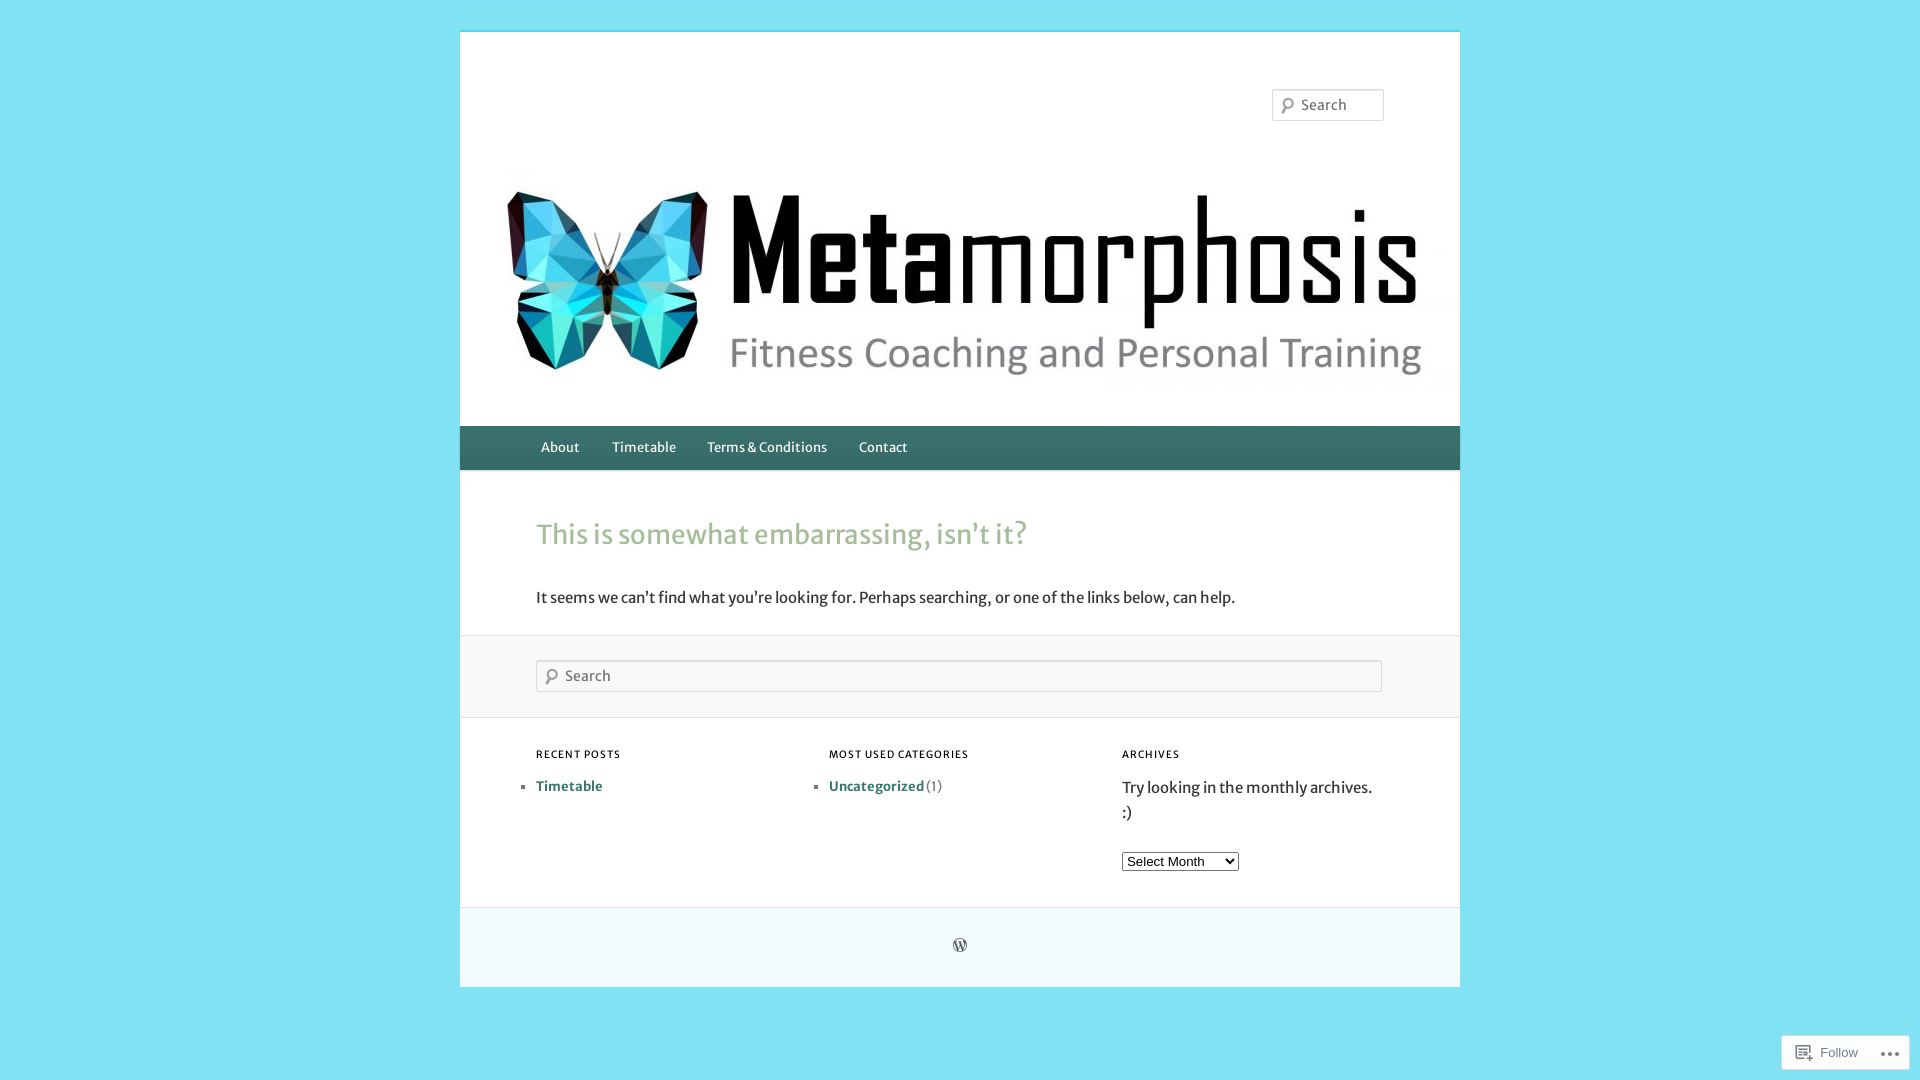 Image resolution: width=1920 pixels, height=1080 pixels. What do you see at coordinates (32, 12) in the screenshot?
I see `Search` at bounding box center [32, 12].